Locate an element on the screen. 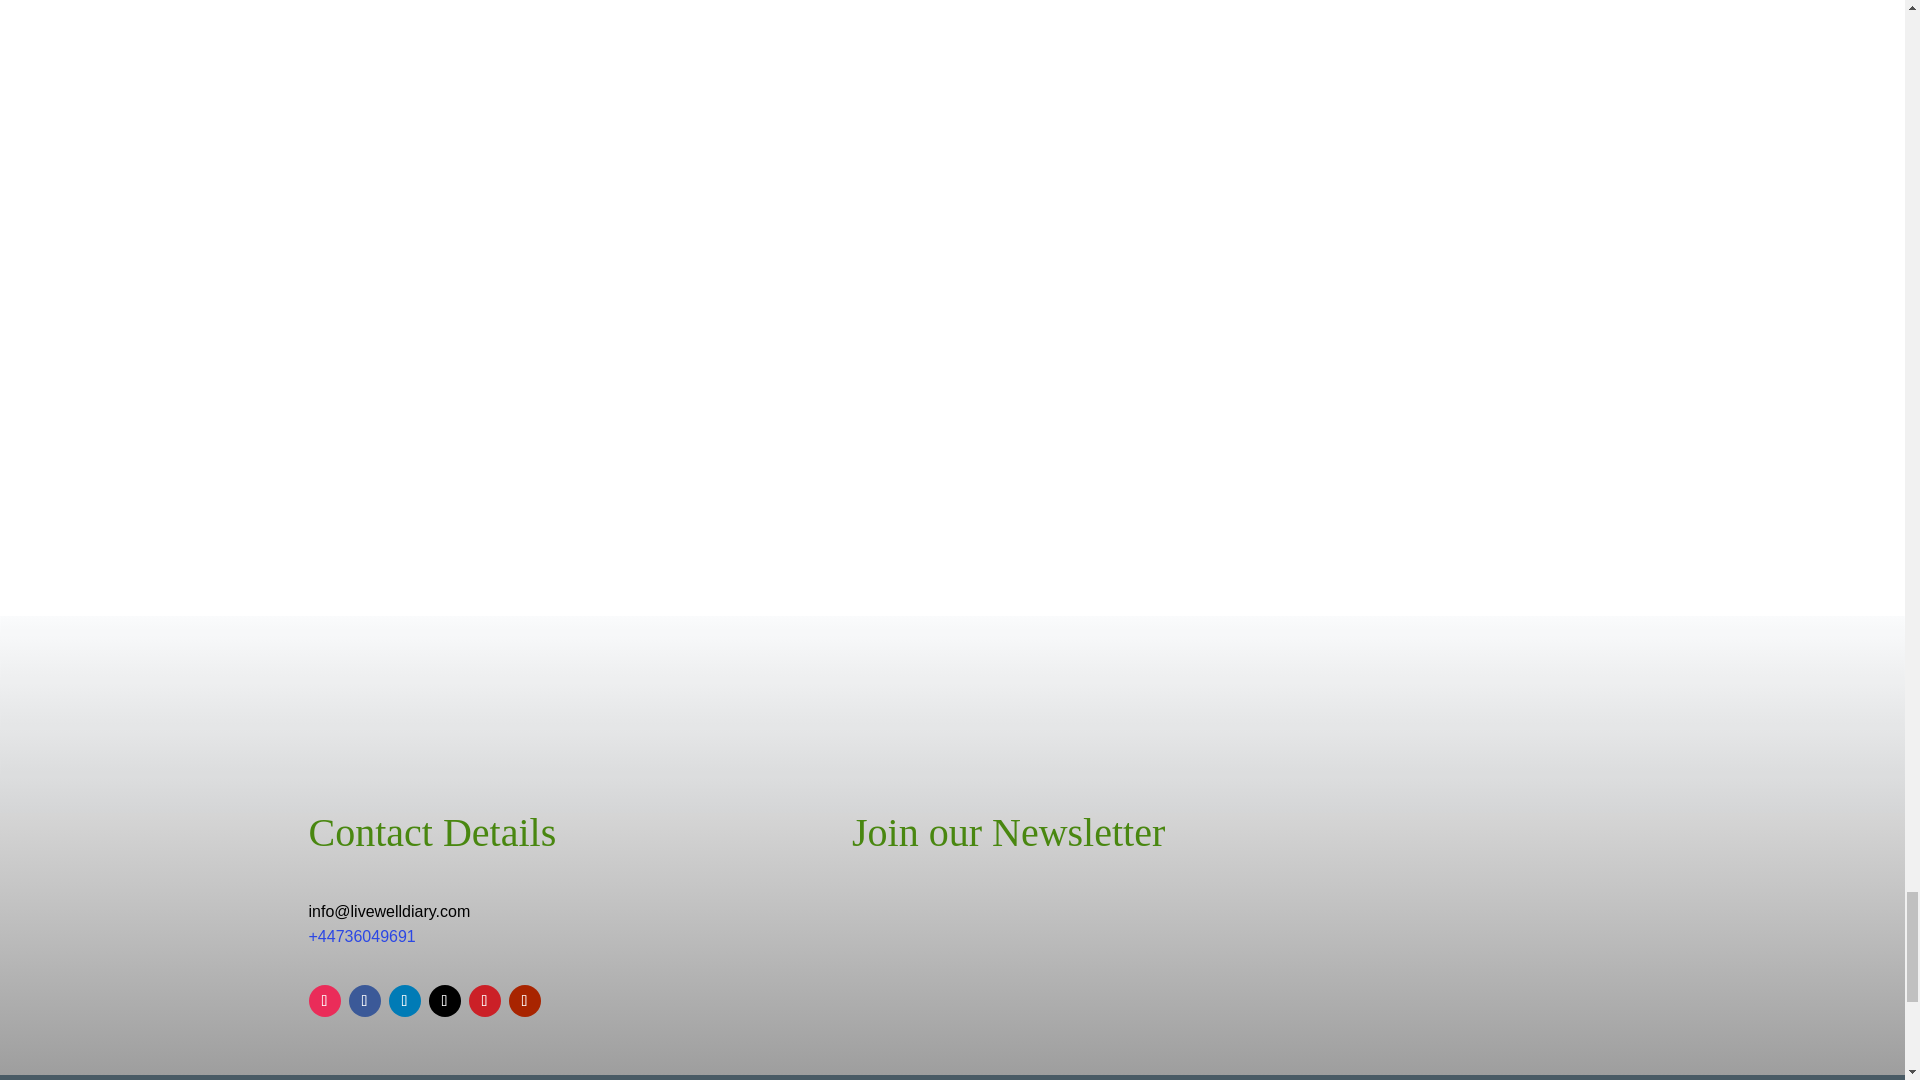 Image resolution: width=1920 pixels, height=1080 pixels. Follow on Pinterest is located at coordinates (484, 1000).